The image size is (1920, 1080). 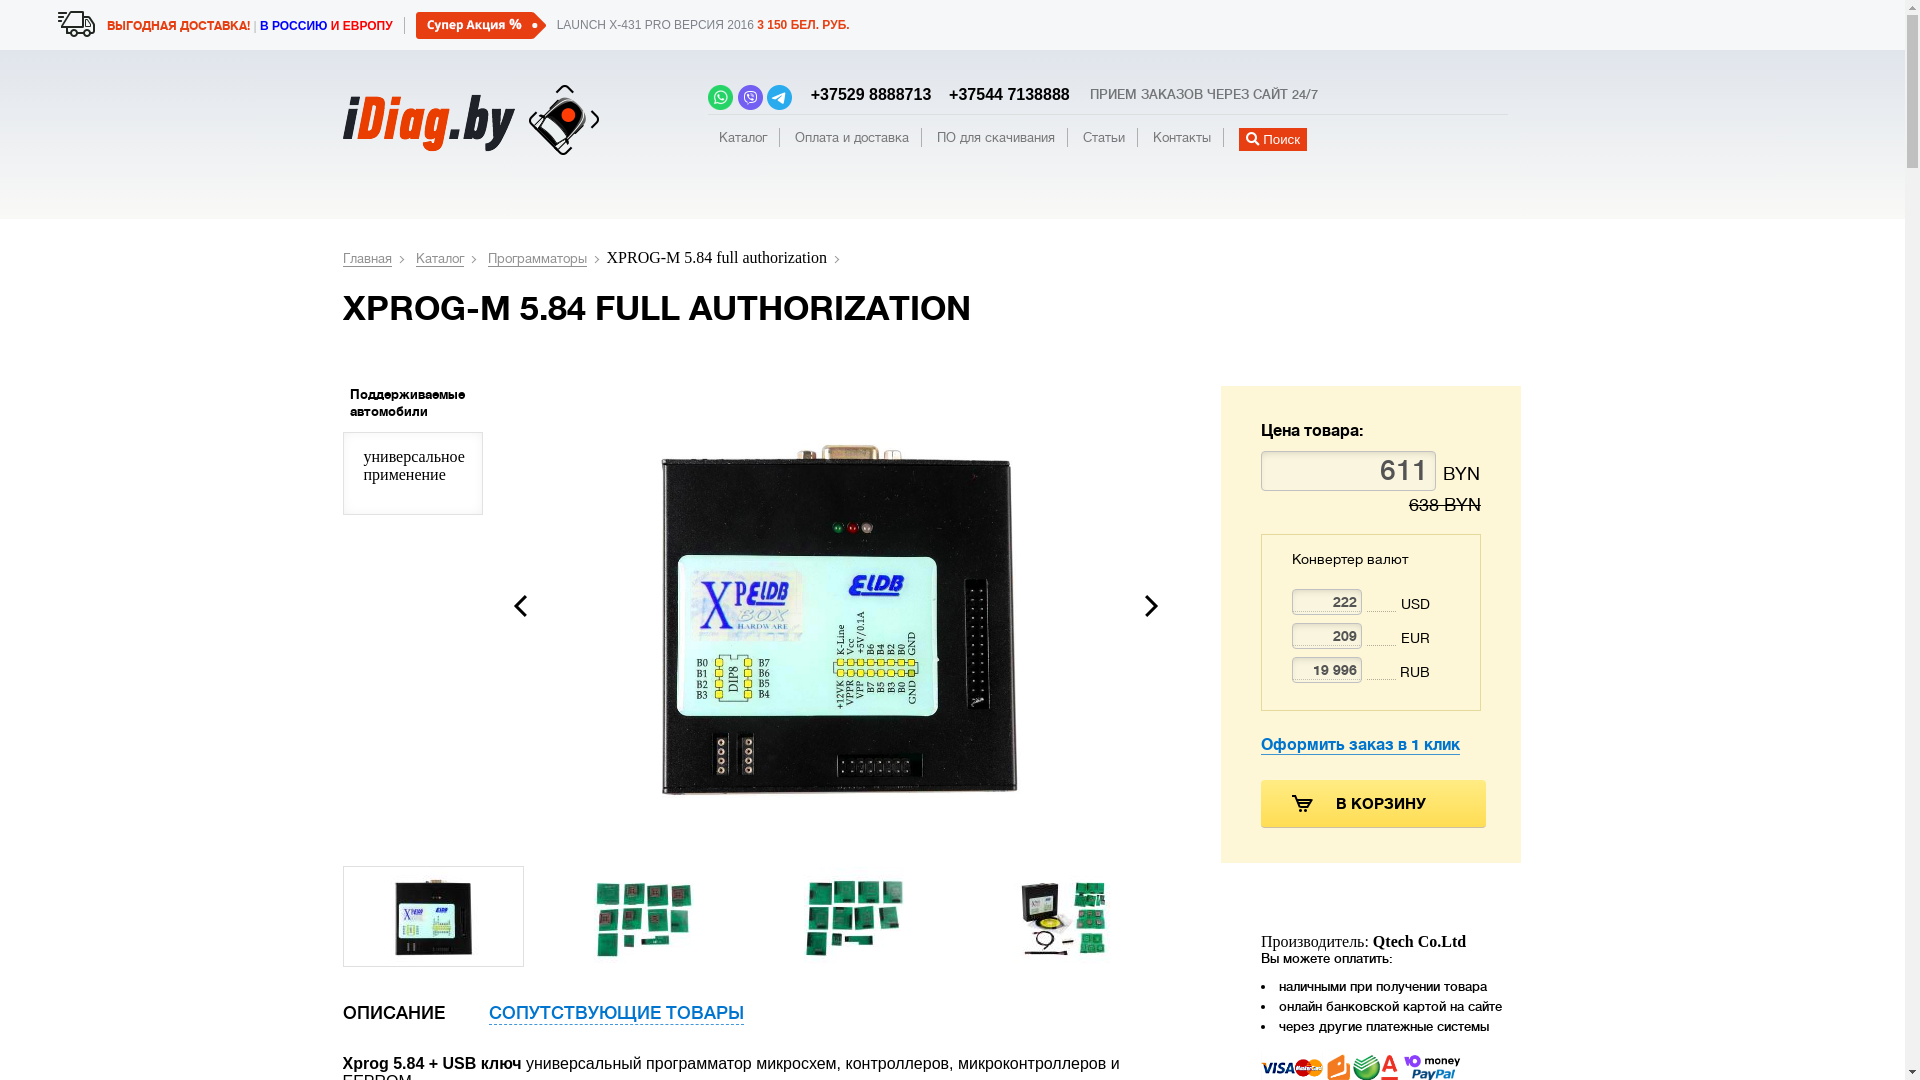 I want to click on   +37529 8888713, so click(x=866, y=94).